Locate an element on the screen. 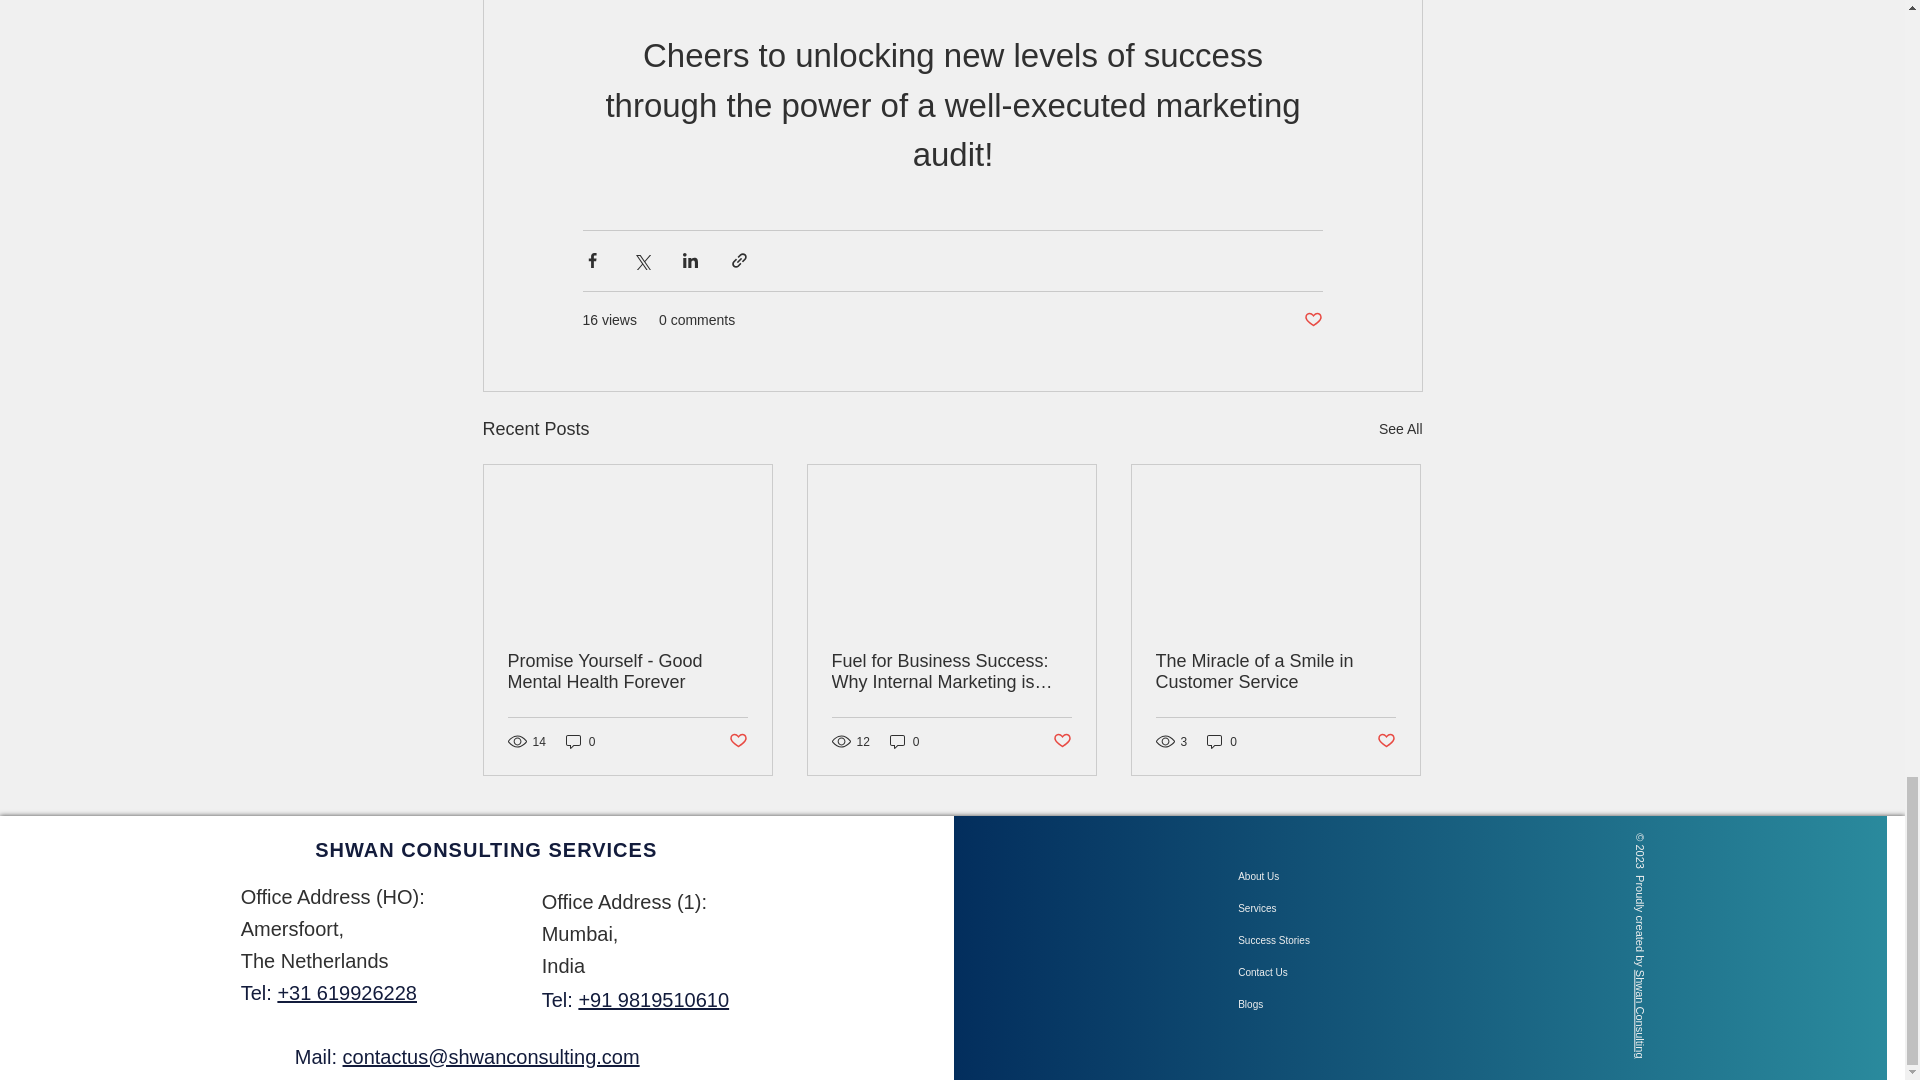 This screenshot has height=1080, width=1920. See All is located at coordinates (1400, 428).